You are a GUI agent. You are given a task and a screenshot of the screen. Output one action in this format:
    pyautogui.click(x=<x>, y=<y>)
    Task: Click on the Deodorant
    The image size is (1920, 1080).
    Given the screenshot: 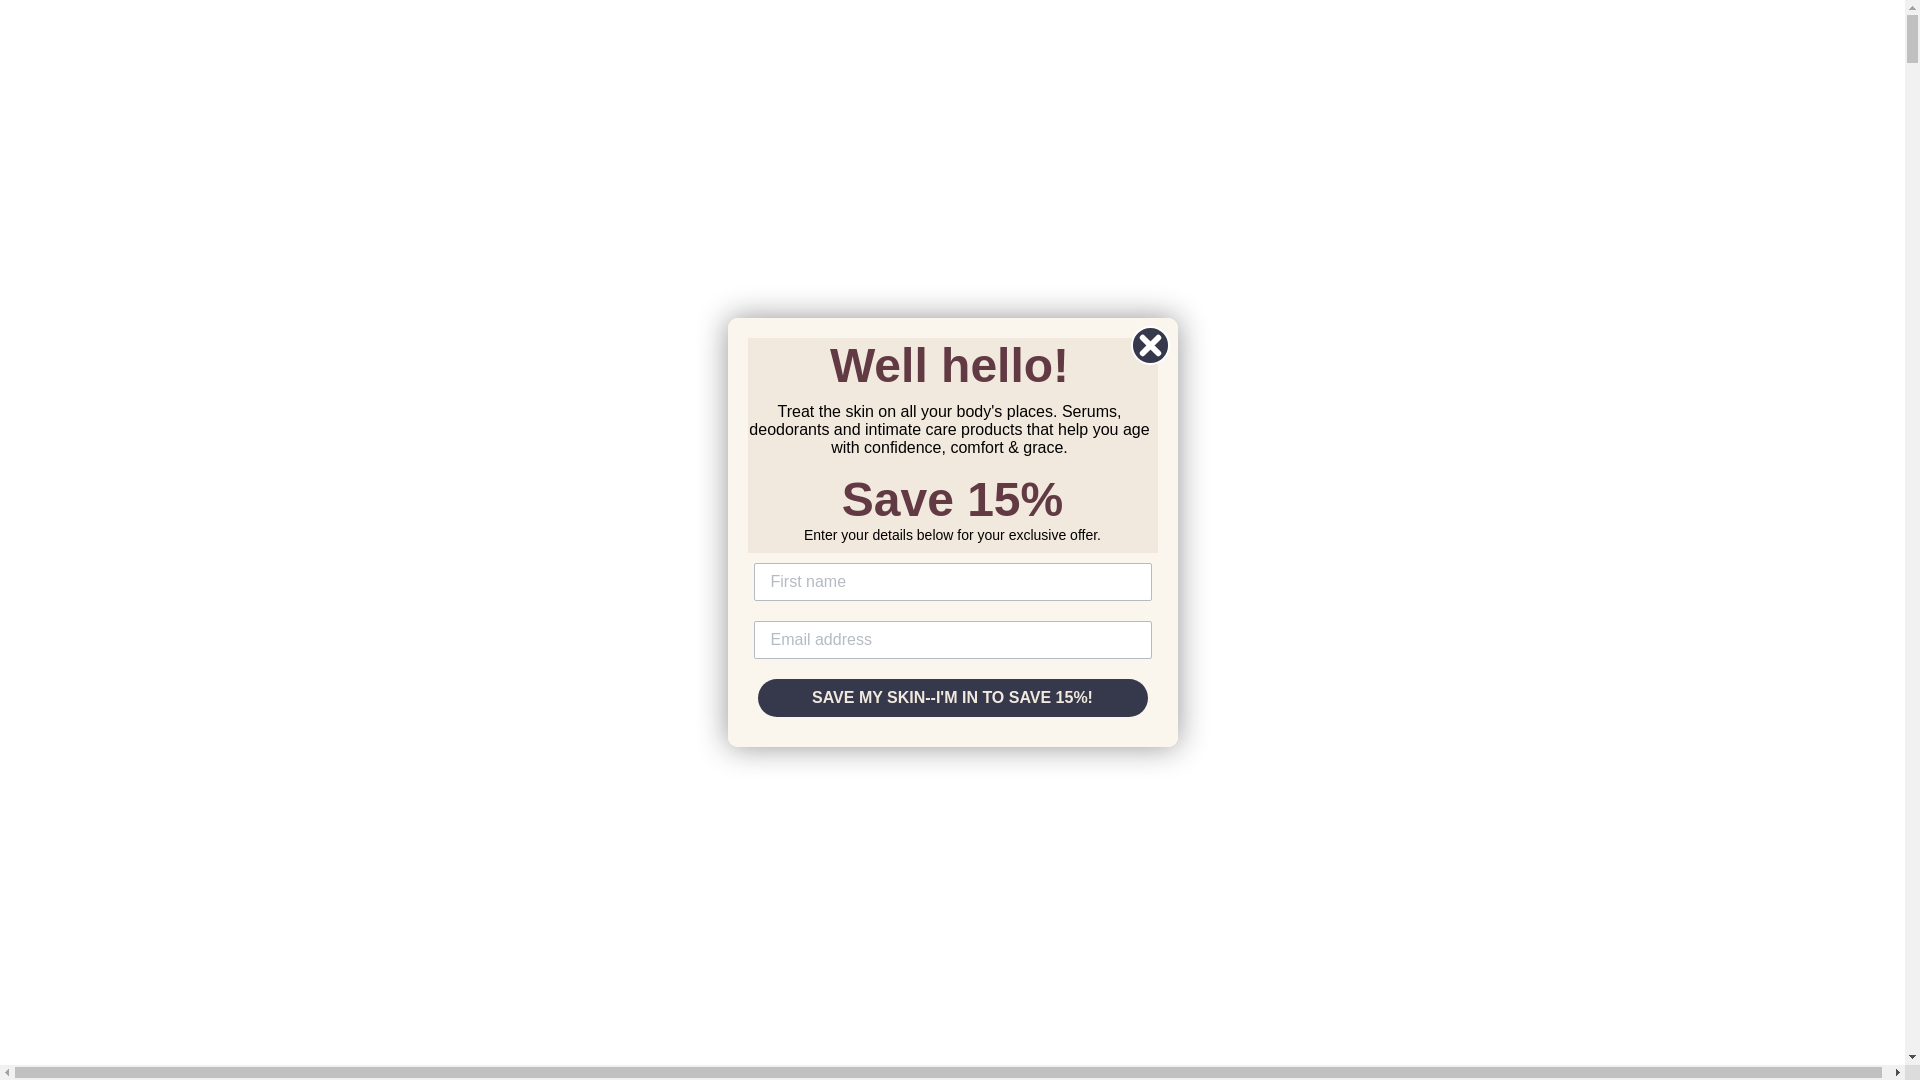 What is the action you would take?
    pyautogui.click(x=126, y=790)
    